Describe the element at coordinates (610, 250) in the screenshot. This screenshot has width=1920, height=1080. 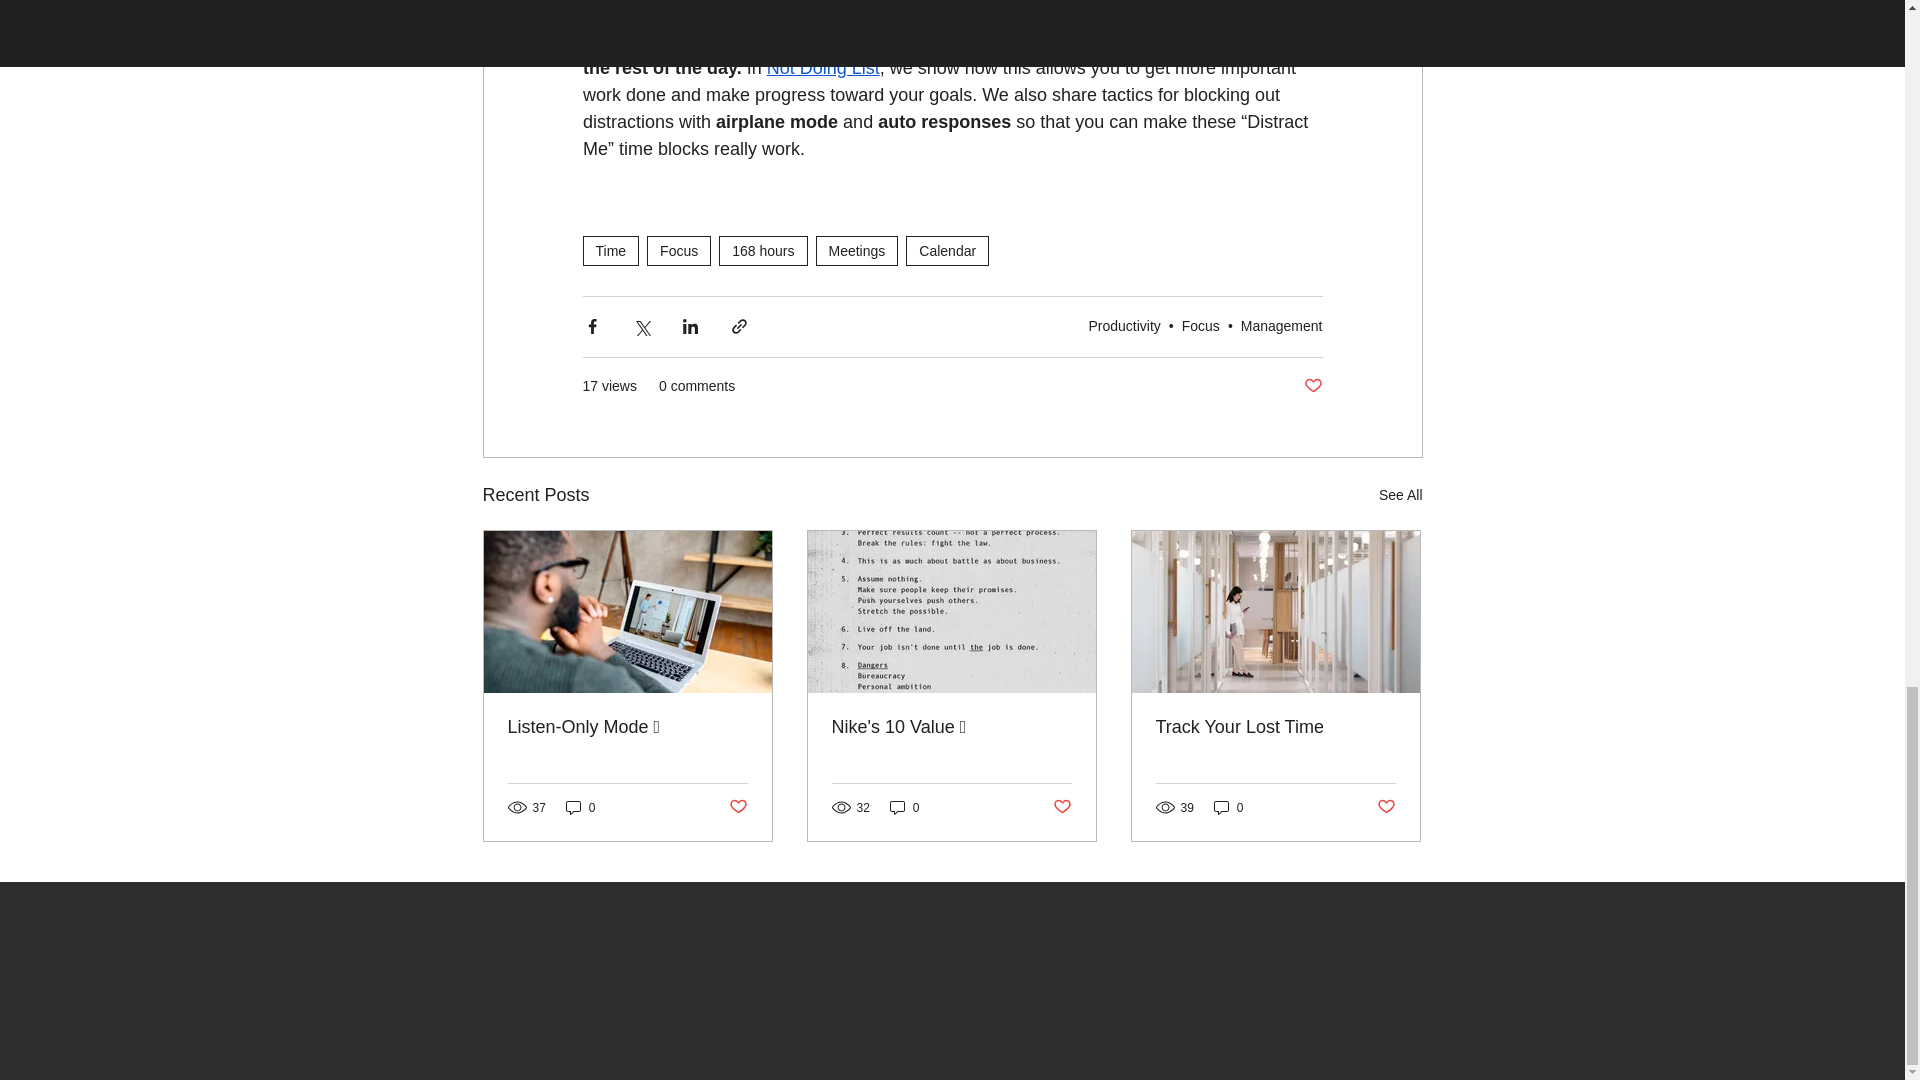
I see `Time` at that location.